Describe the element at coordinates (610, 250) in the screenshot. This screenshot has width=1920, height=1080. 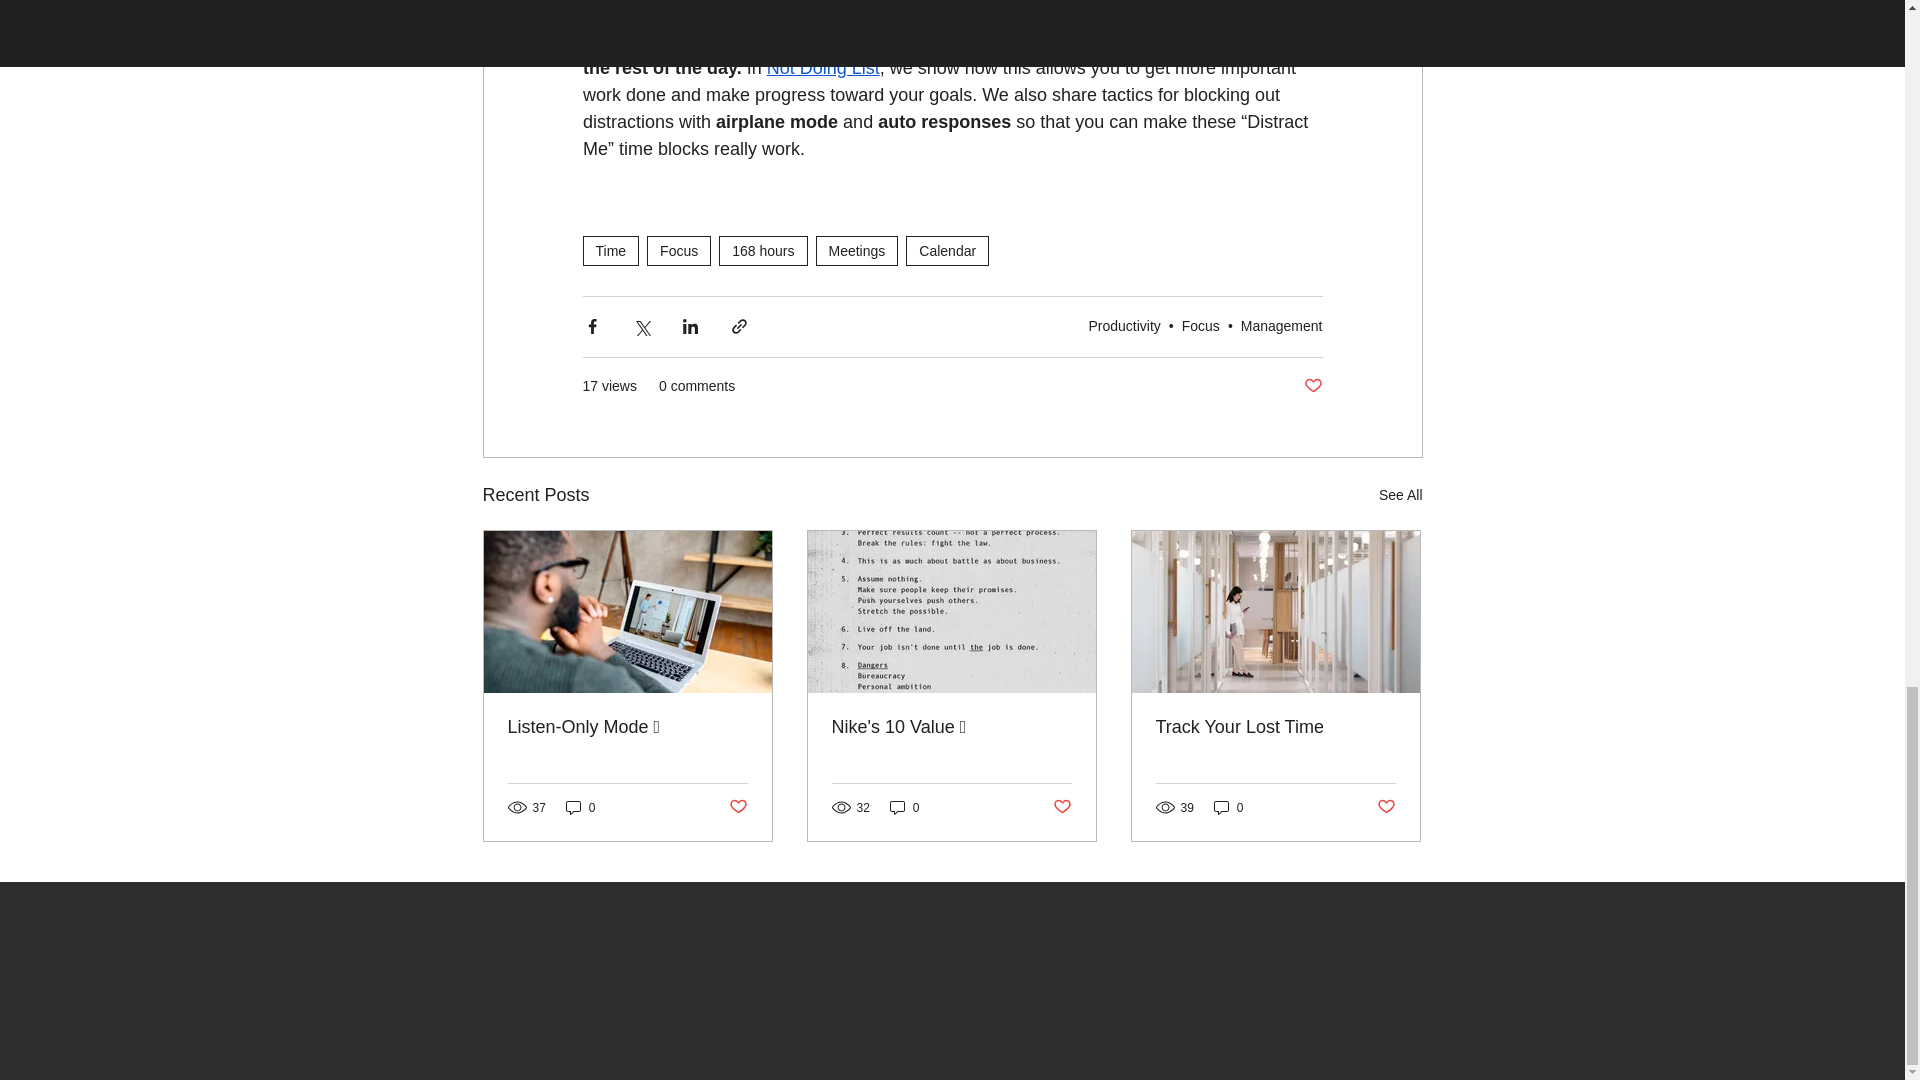
I see `Time` at that location.